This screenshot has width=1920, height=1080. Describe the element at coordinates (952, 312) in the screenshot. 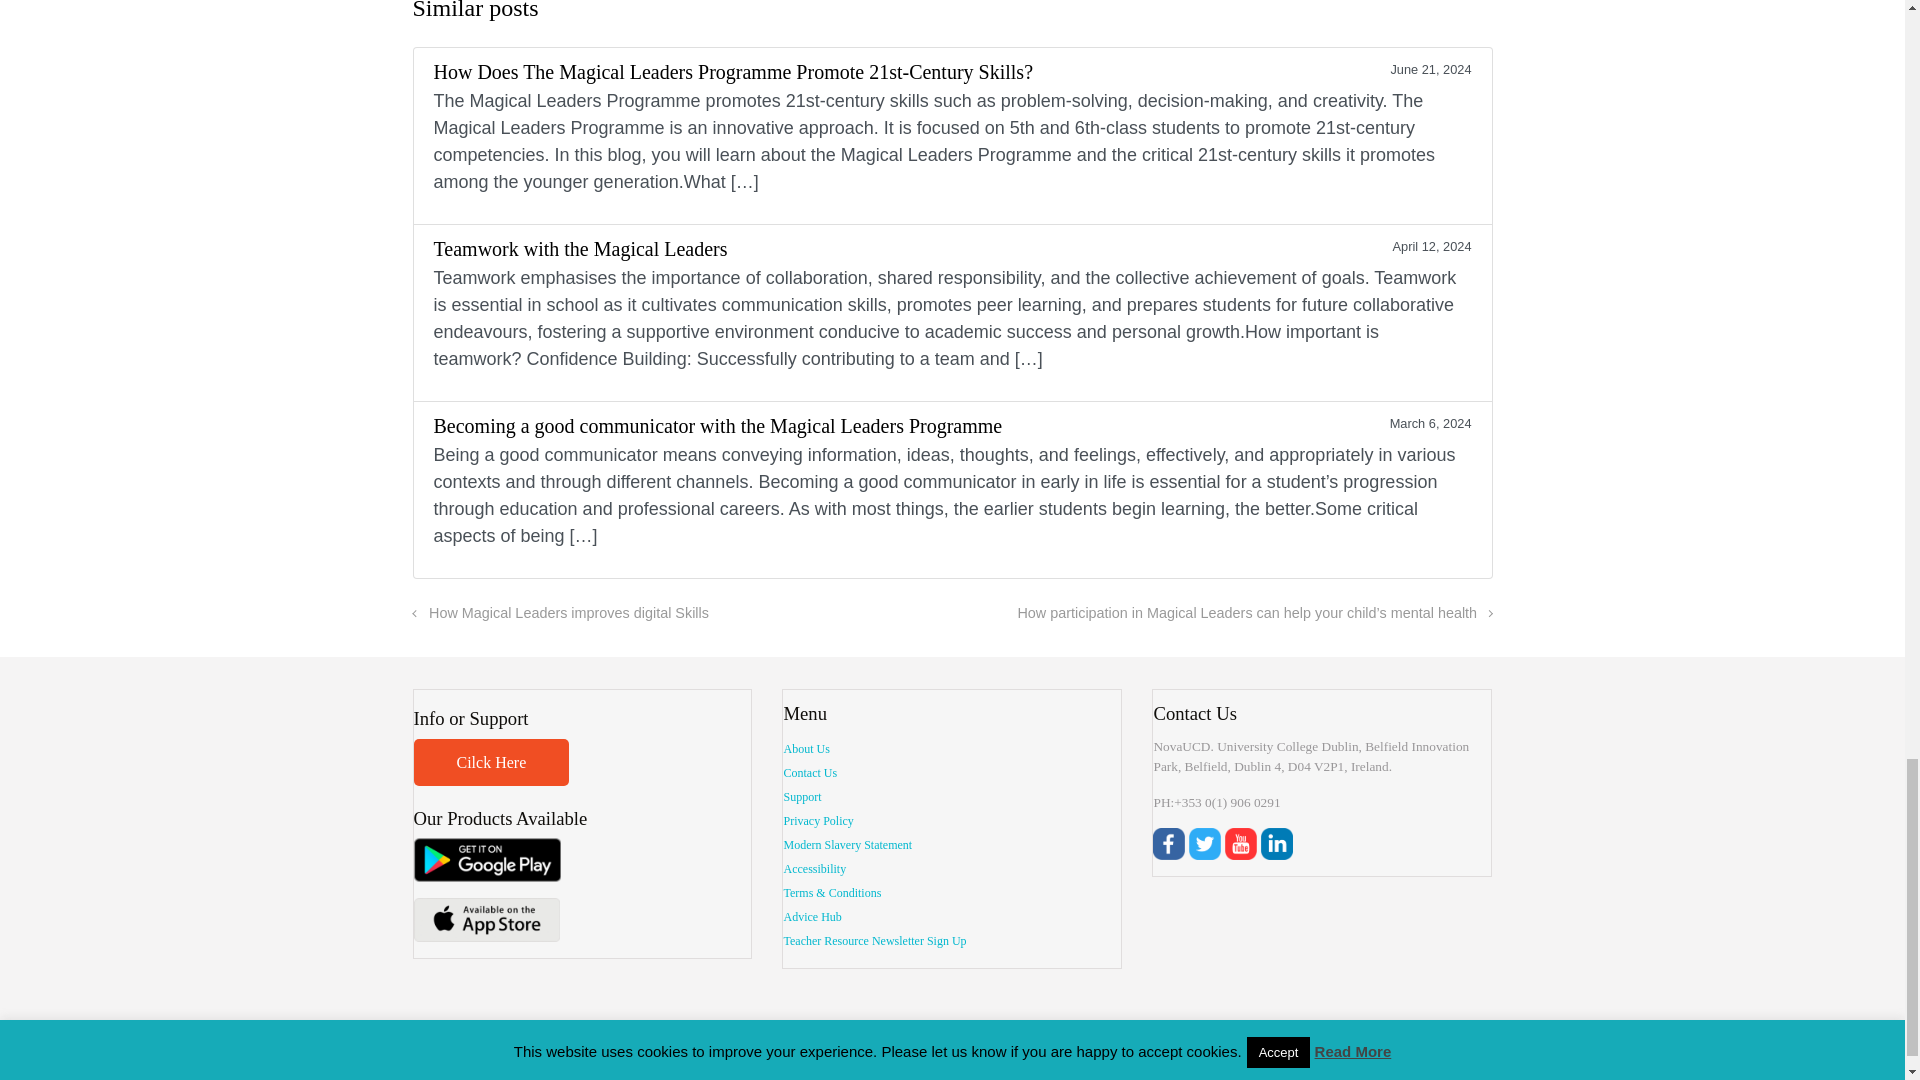

I see `Permanent Link to Teamwork with the Magical Leaders` at that location.